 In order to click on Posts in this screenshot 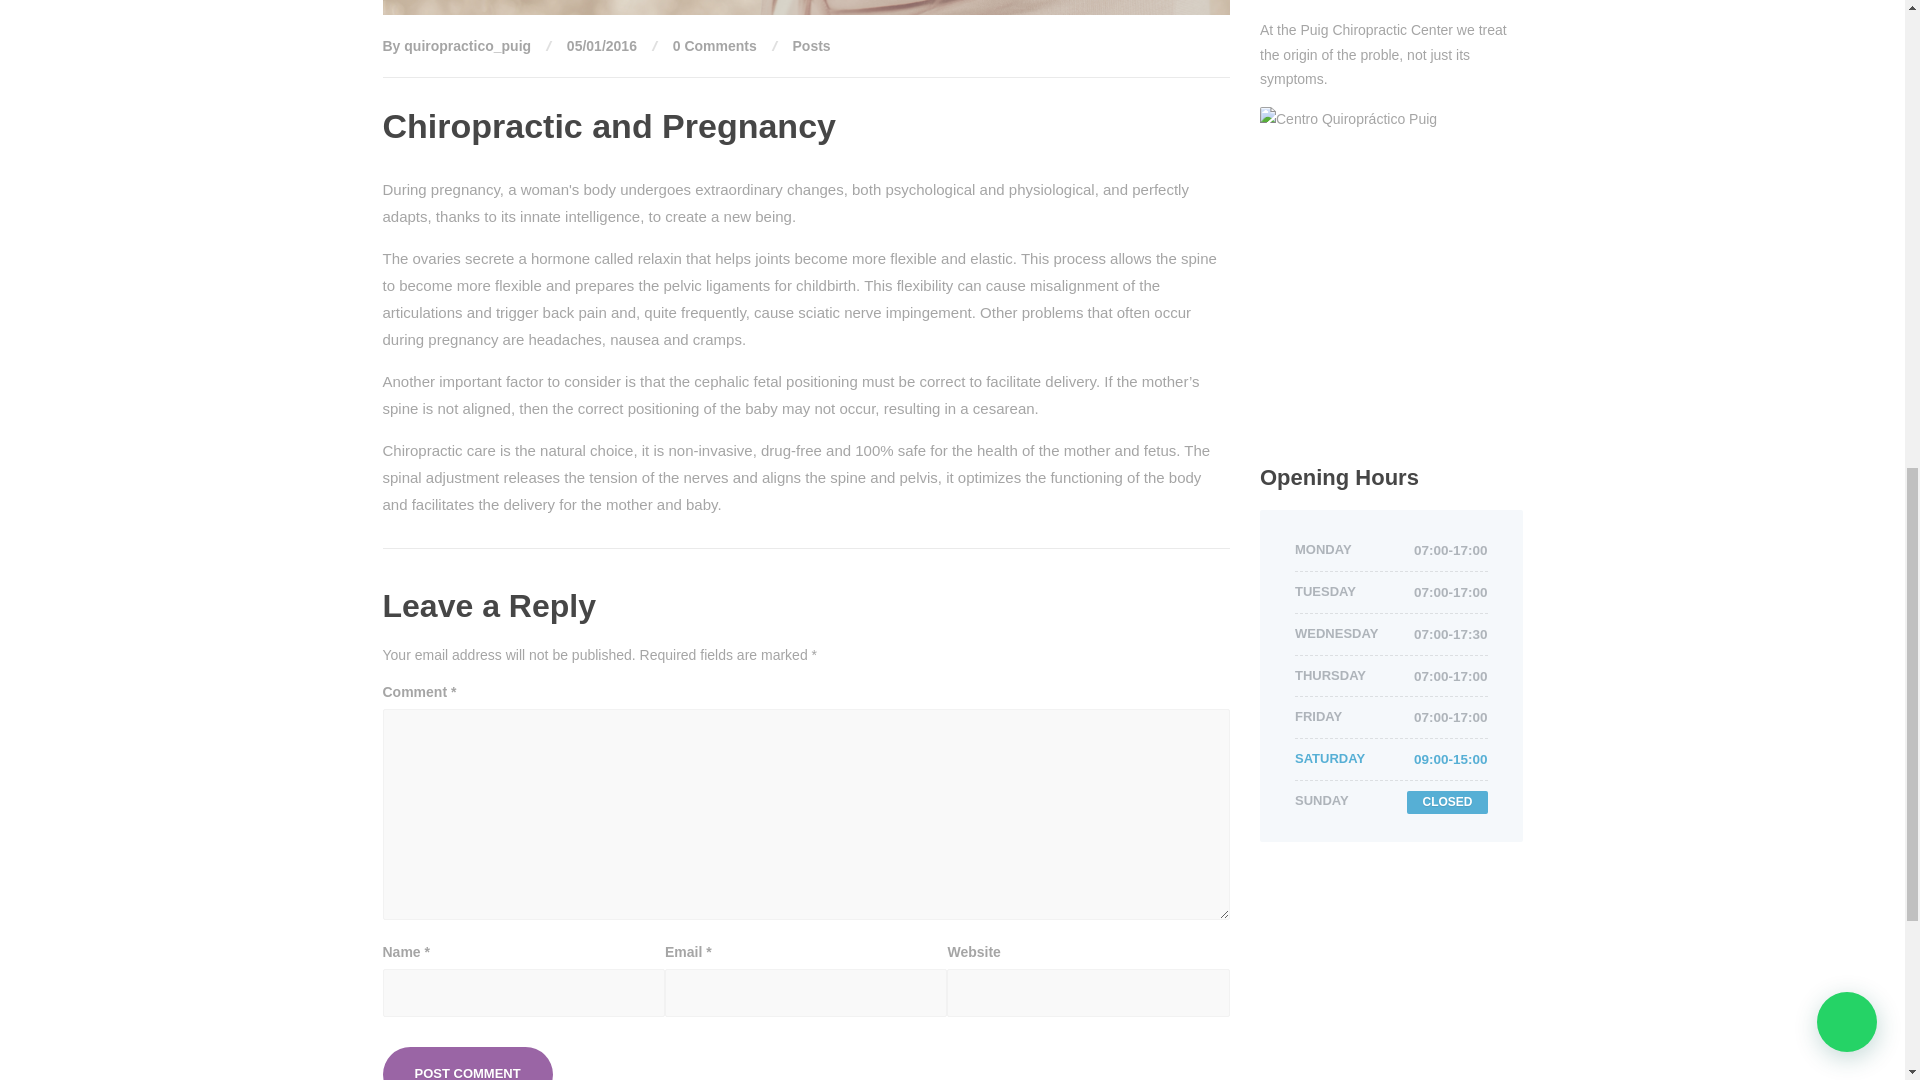, I will do `click(812, 46)`.